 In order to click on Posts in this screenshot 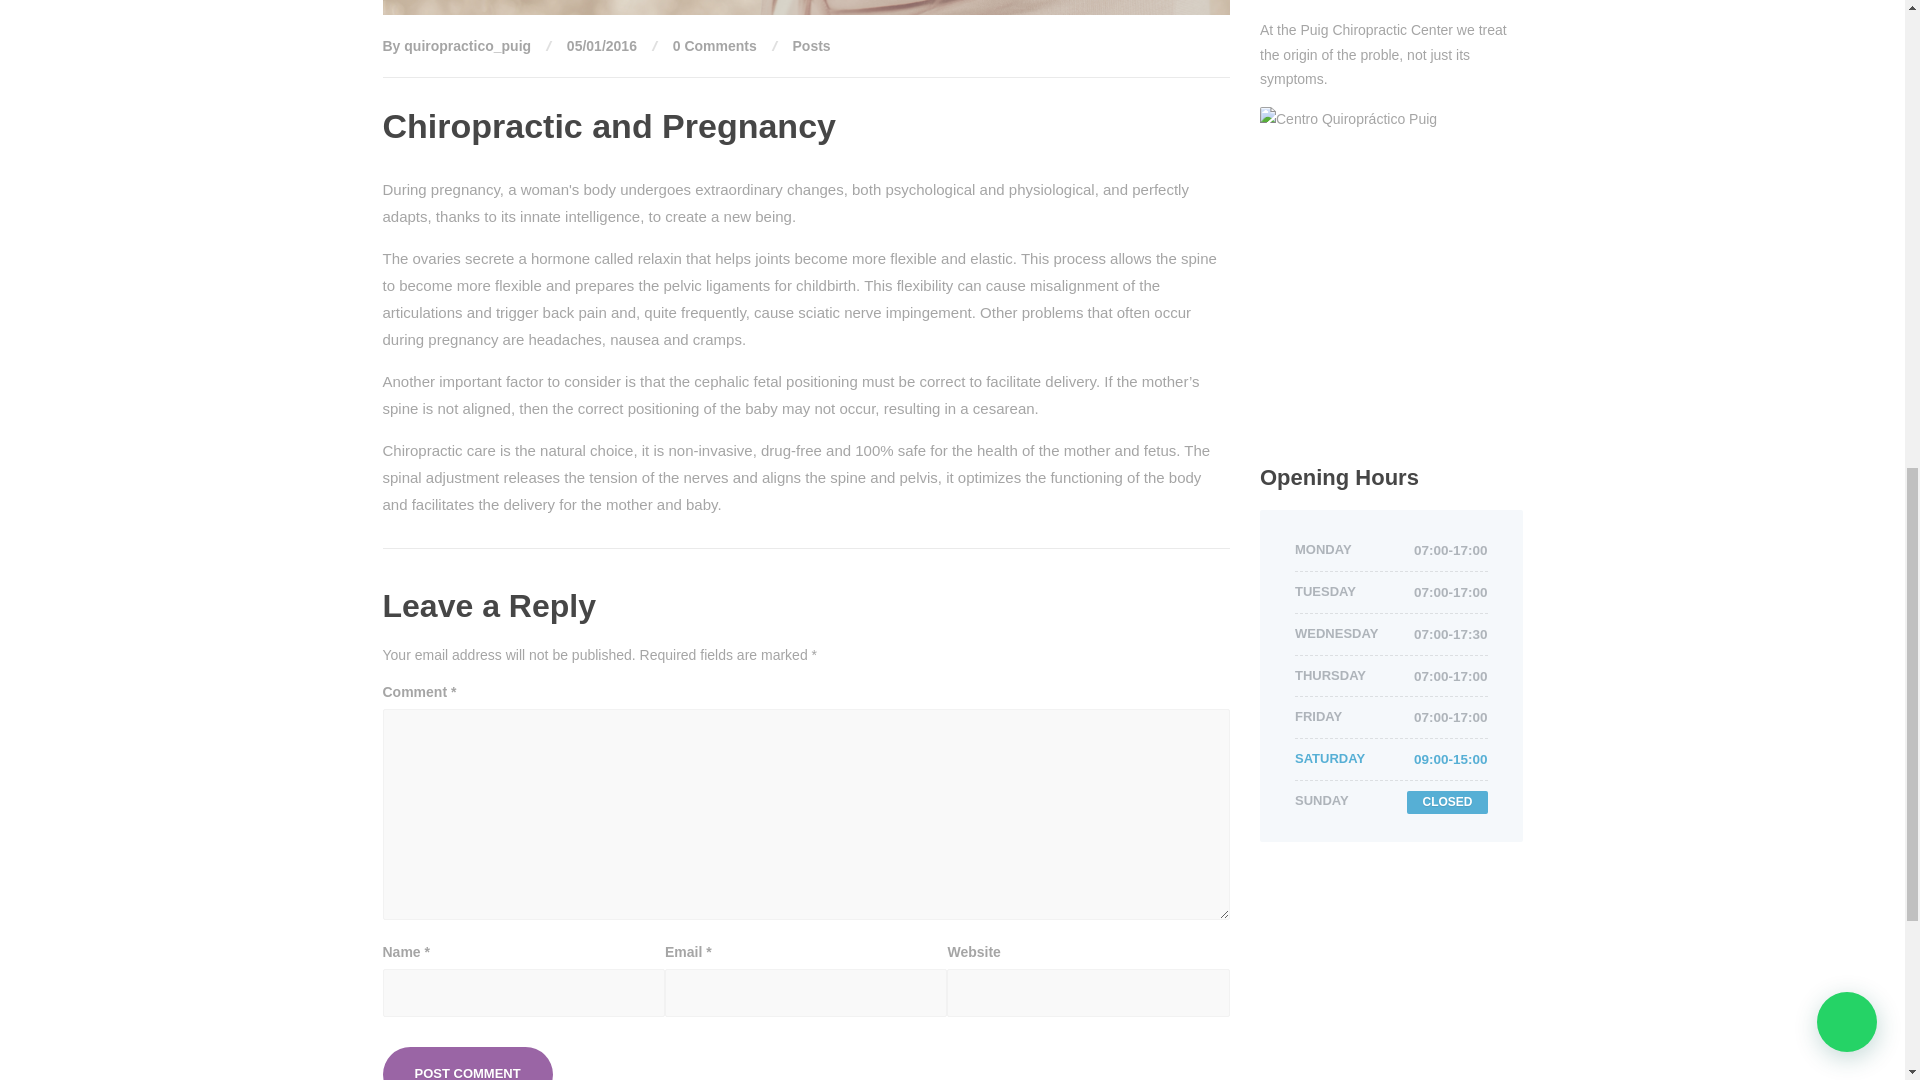, I will do `click(812, 46)`.